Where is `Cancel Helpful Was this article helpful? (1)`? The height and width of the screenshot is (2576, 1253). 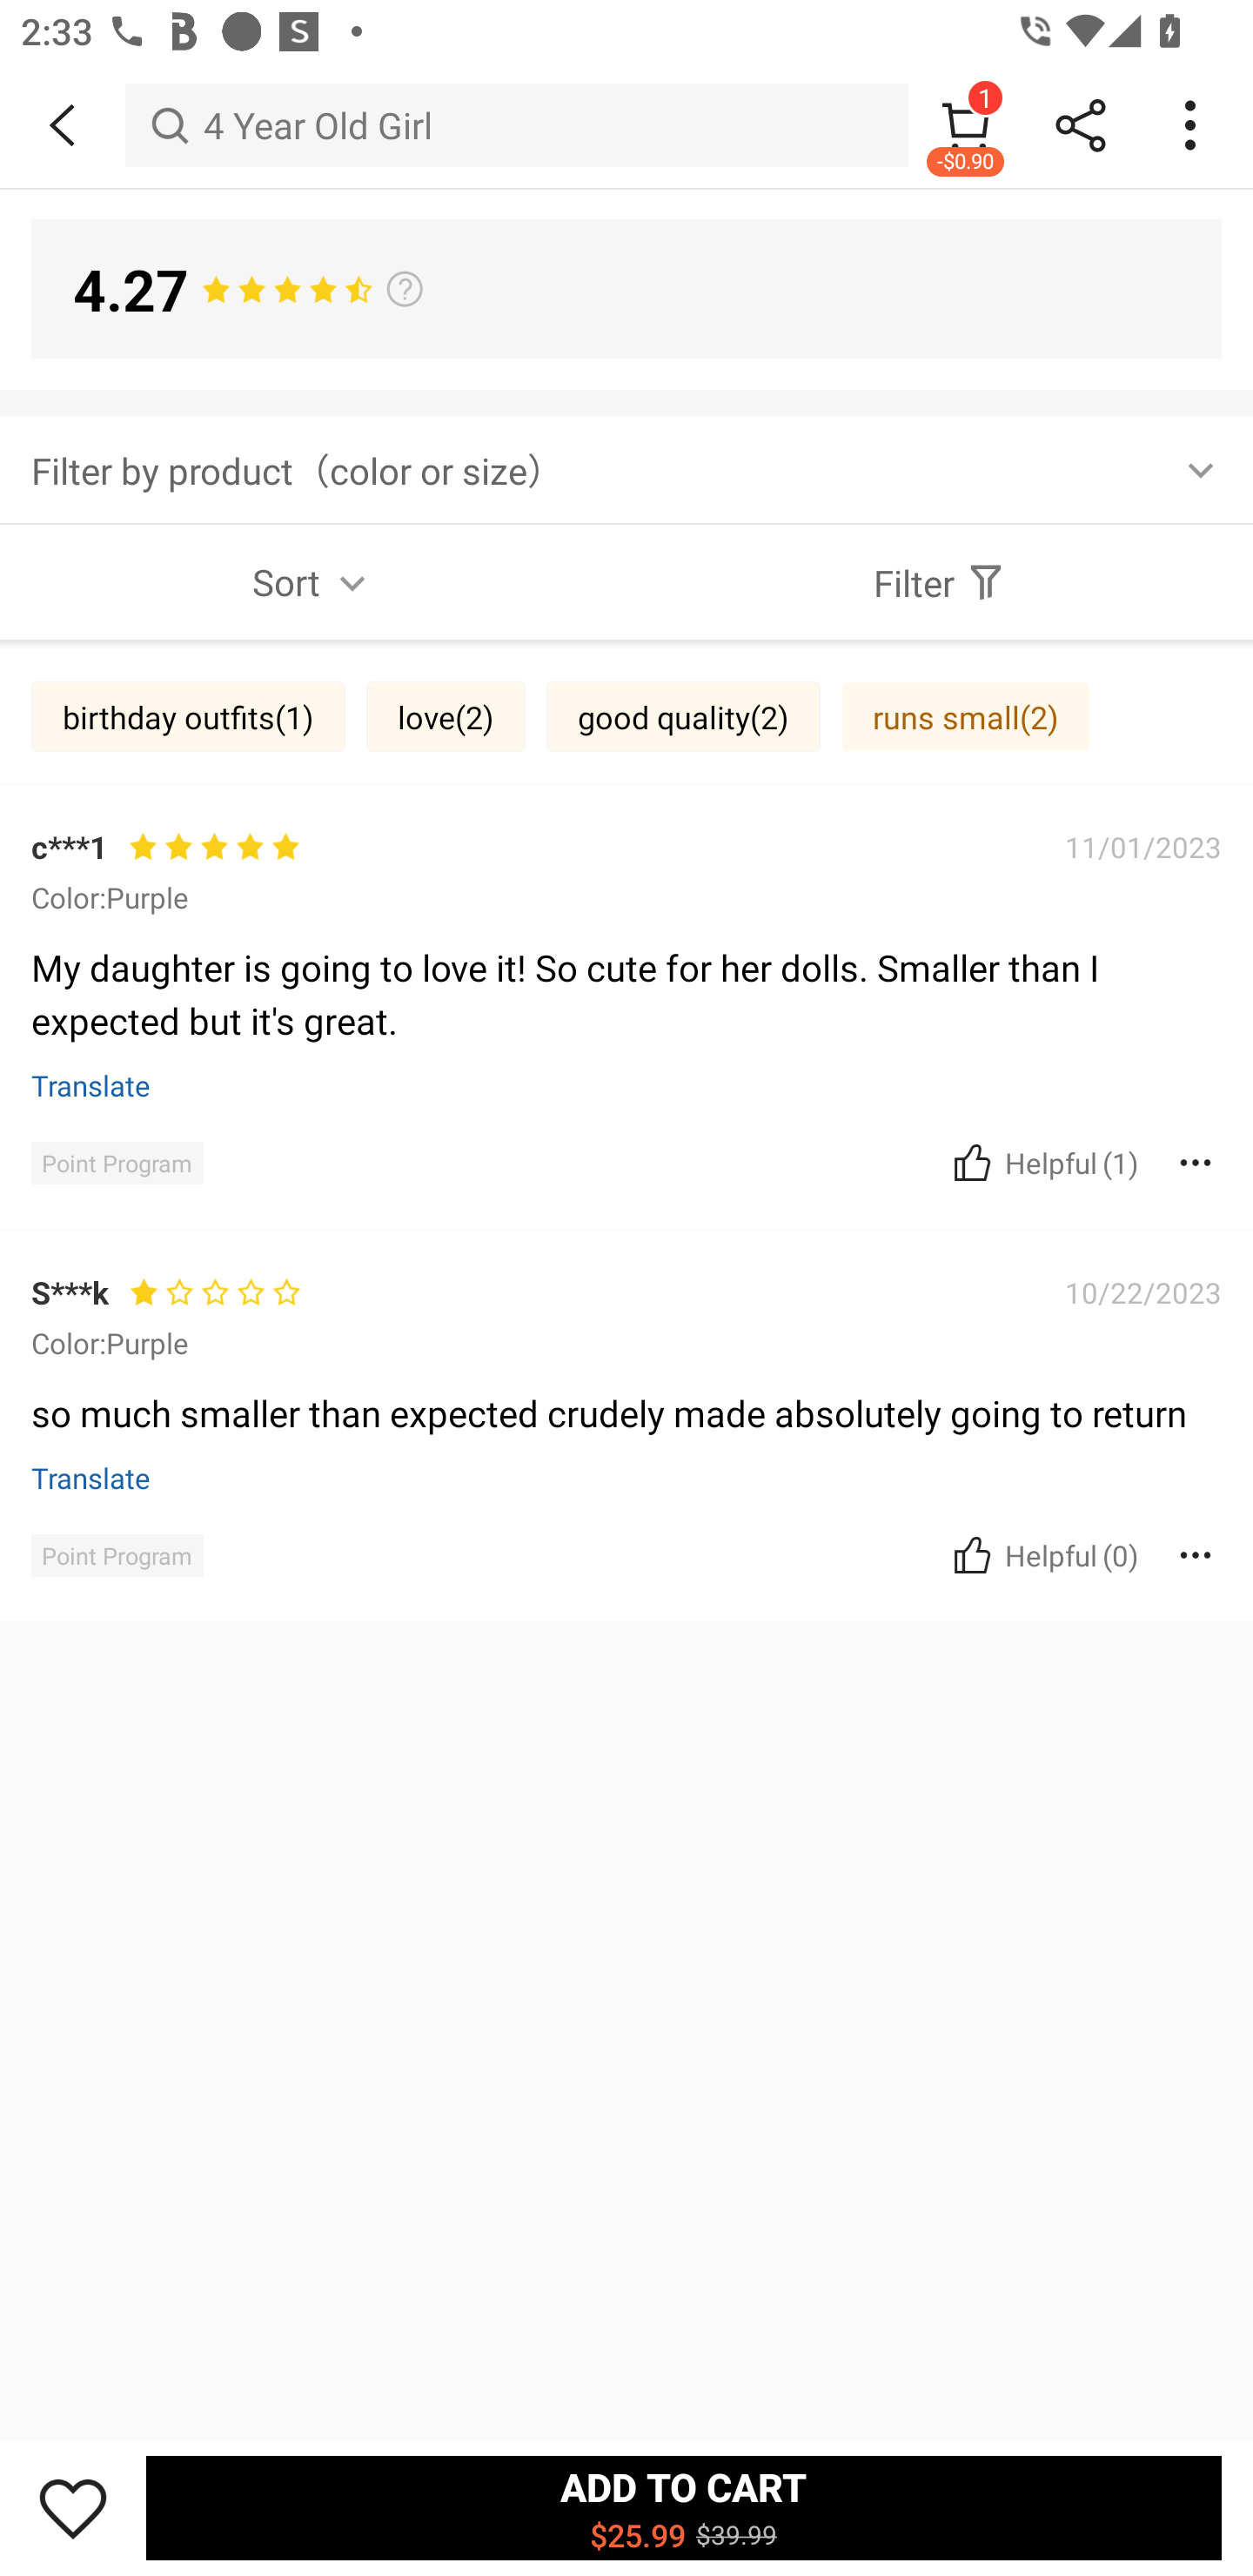 Cancel Helpful Was this article helpful? (1) is located at coordinates (1042, 1161).